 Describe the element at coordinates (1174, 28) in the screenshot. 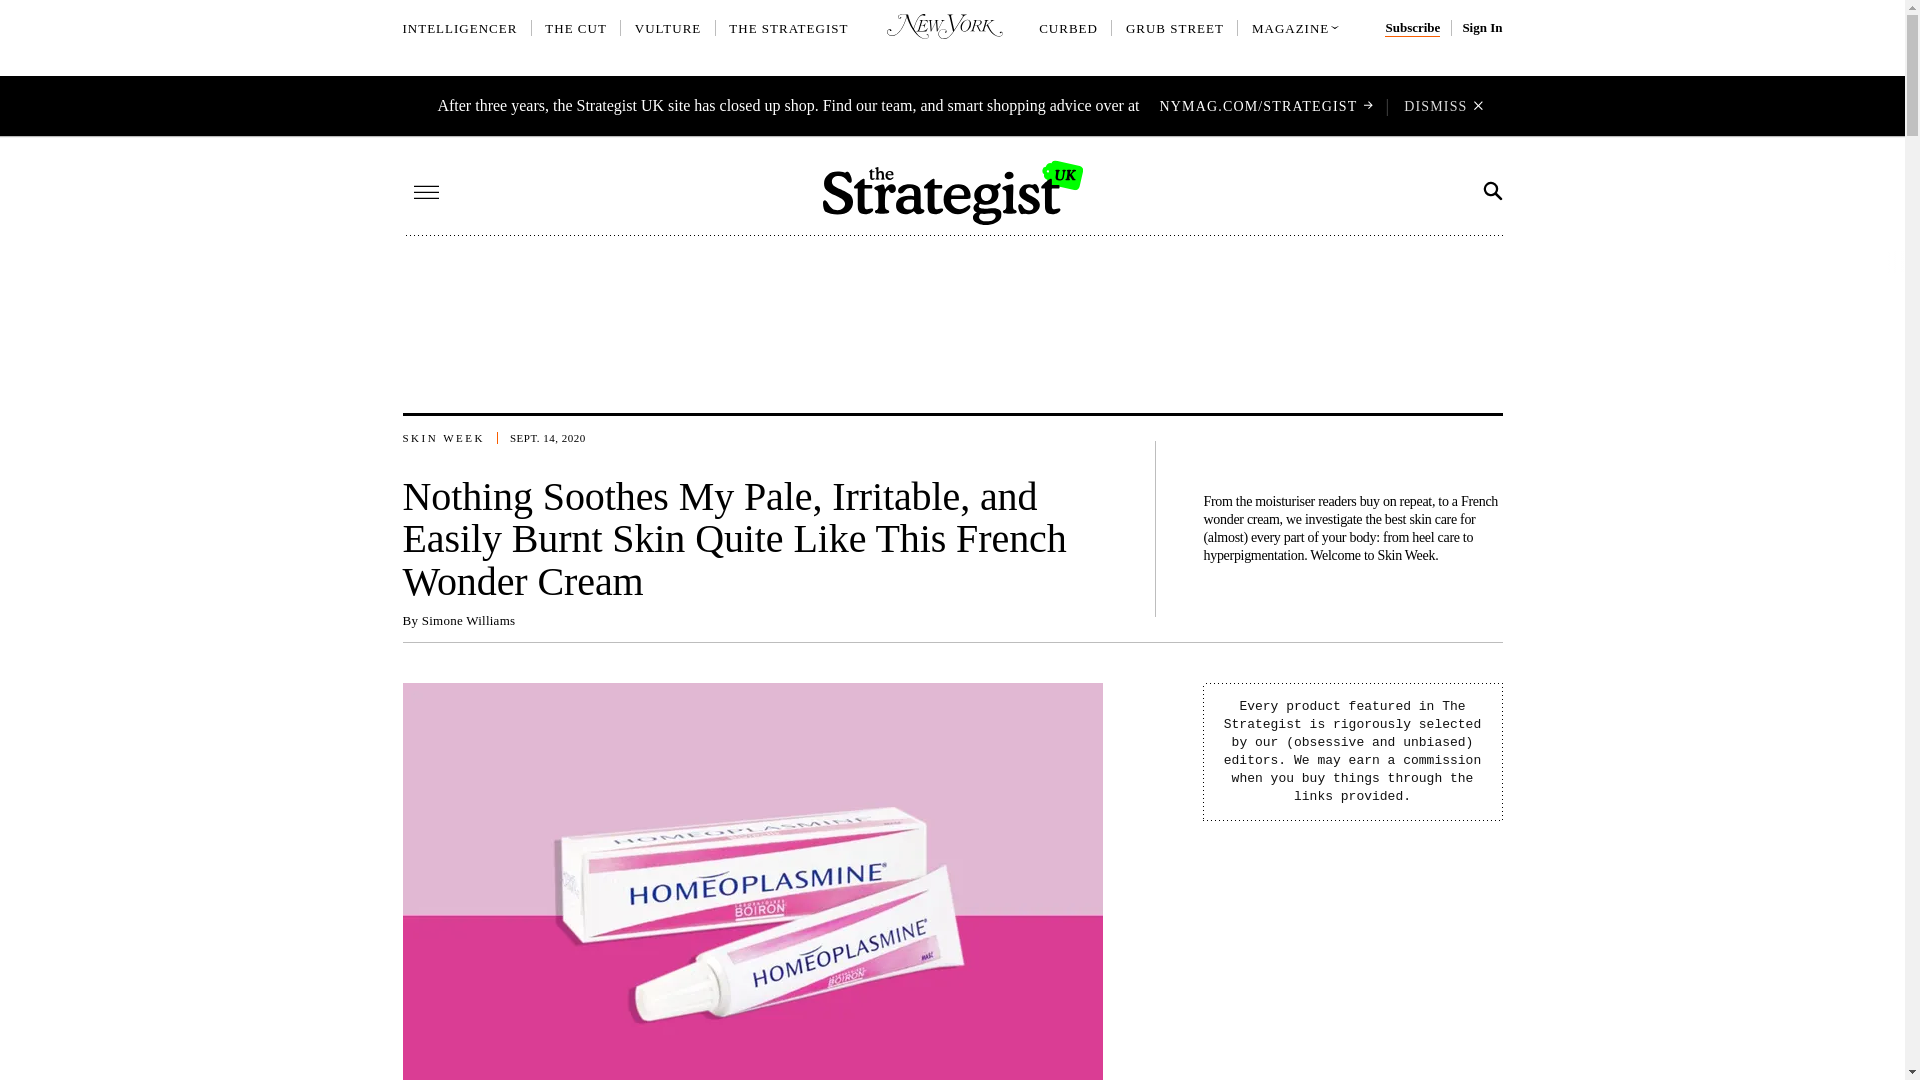

I see `GRUB STREET` at that location.